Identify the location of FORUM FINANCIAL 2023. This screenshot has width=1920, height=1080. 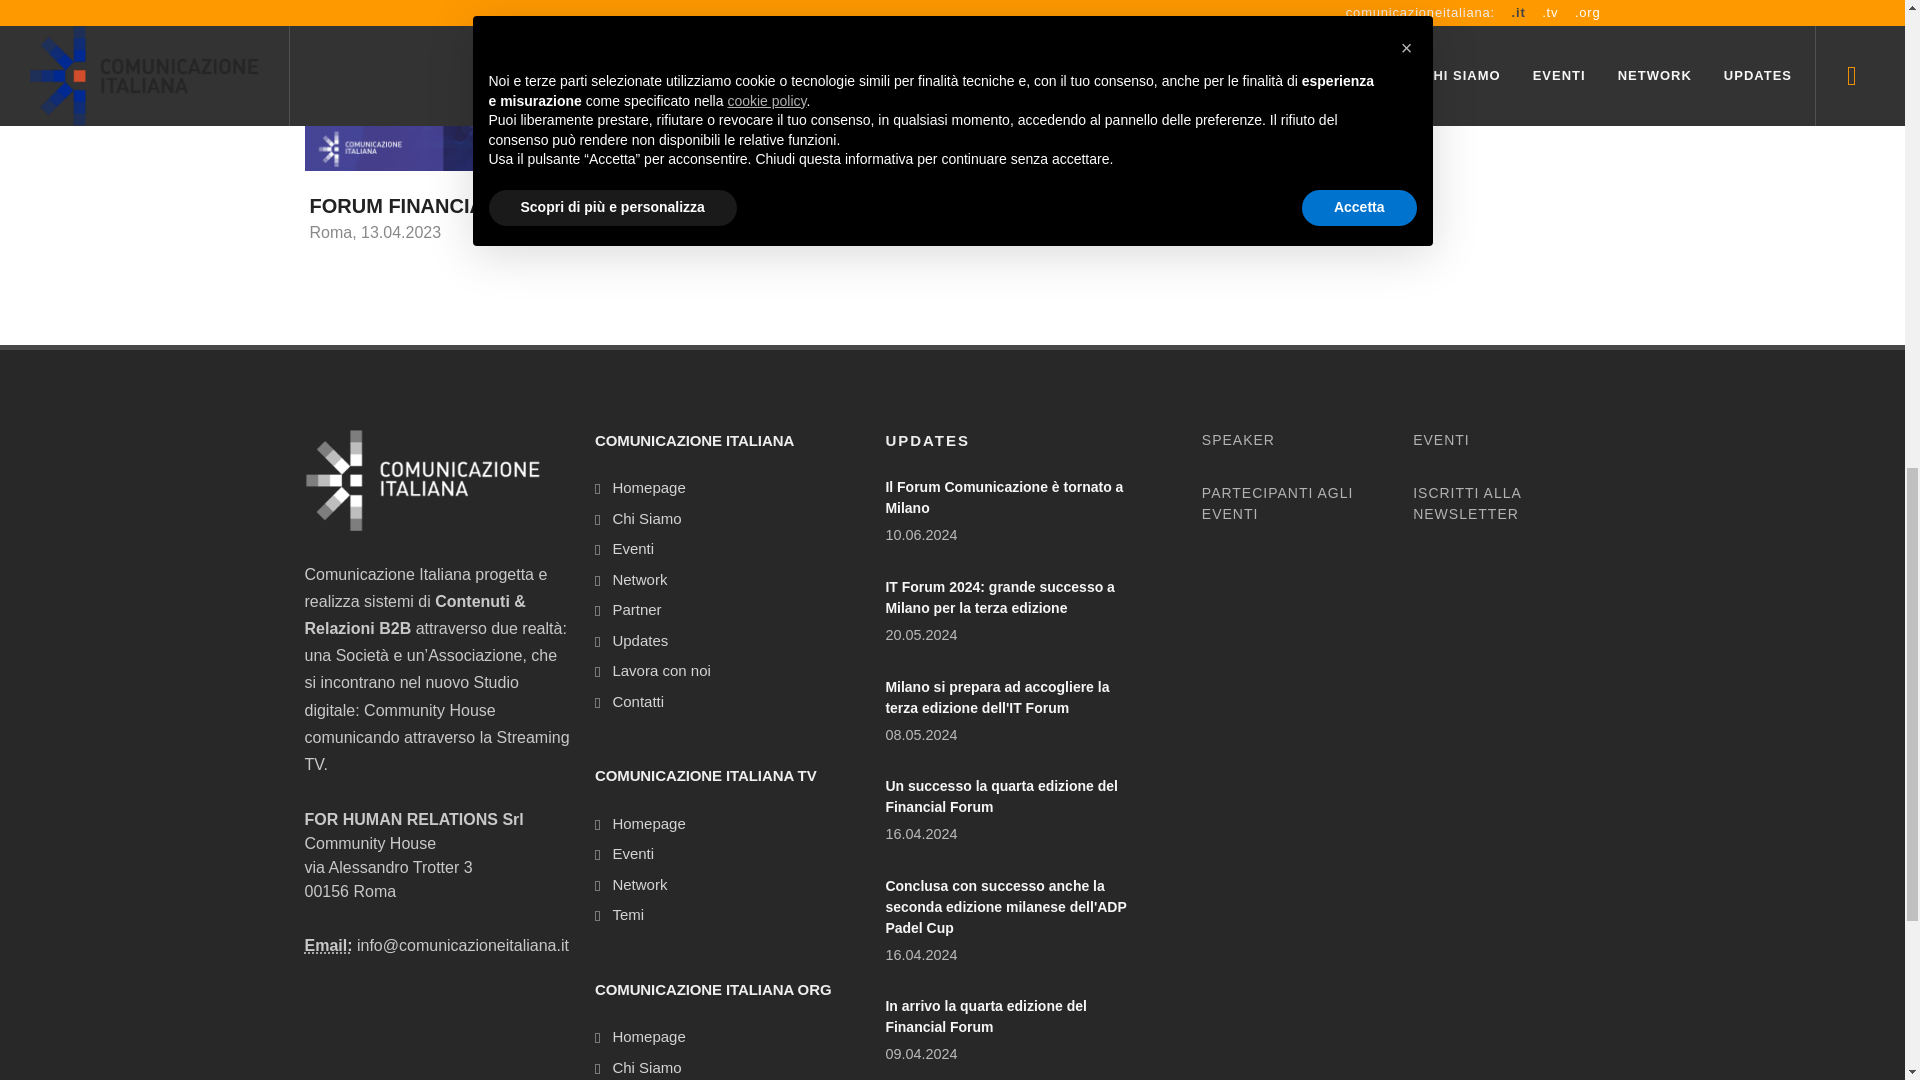
(427, 206).